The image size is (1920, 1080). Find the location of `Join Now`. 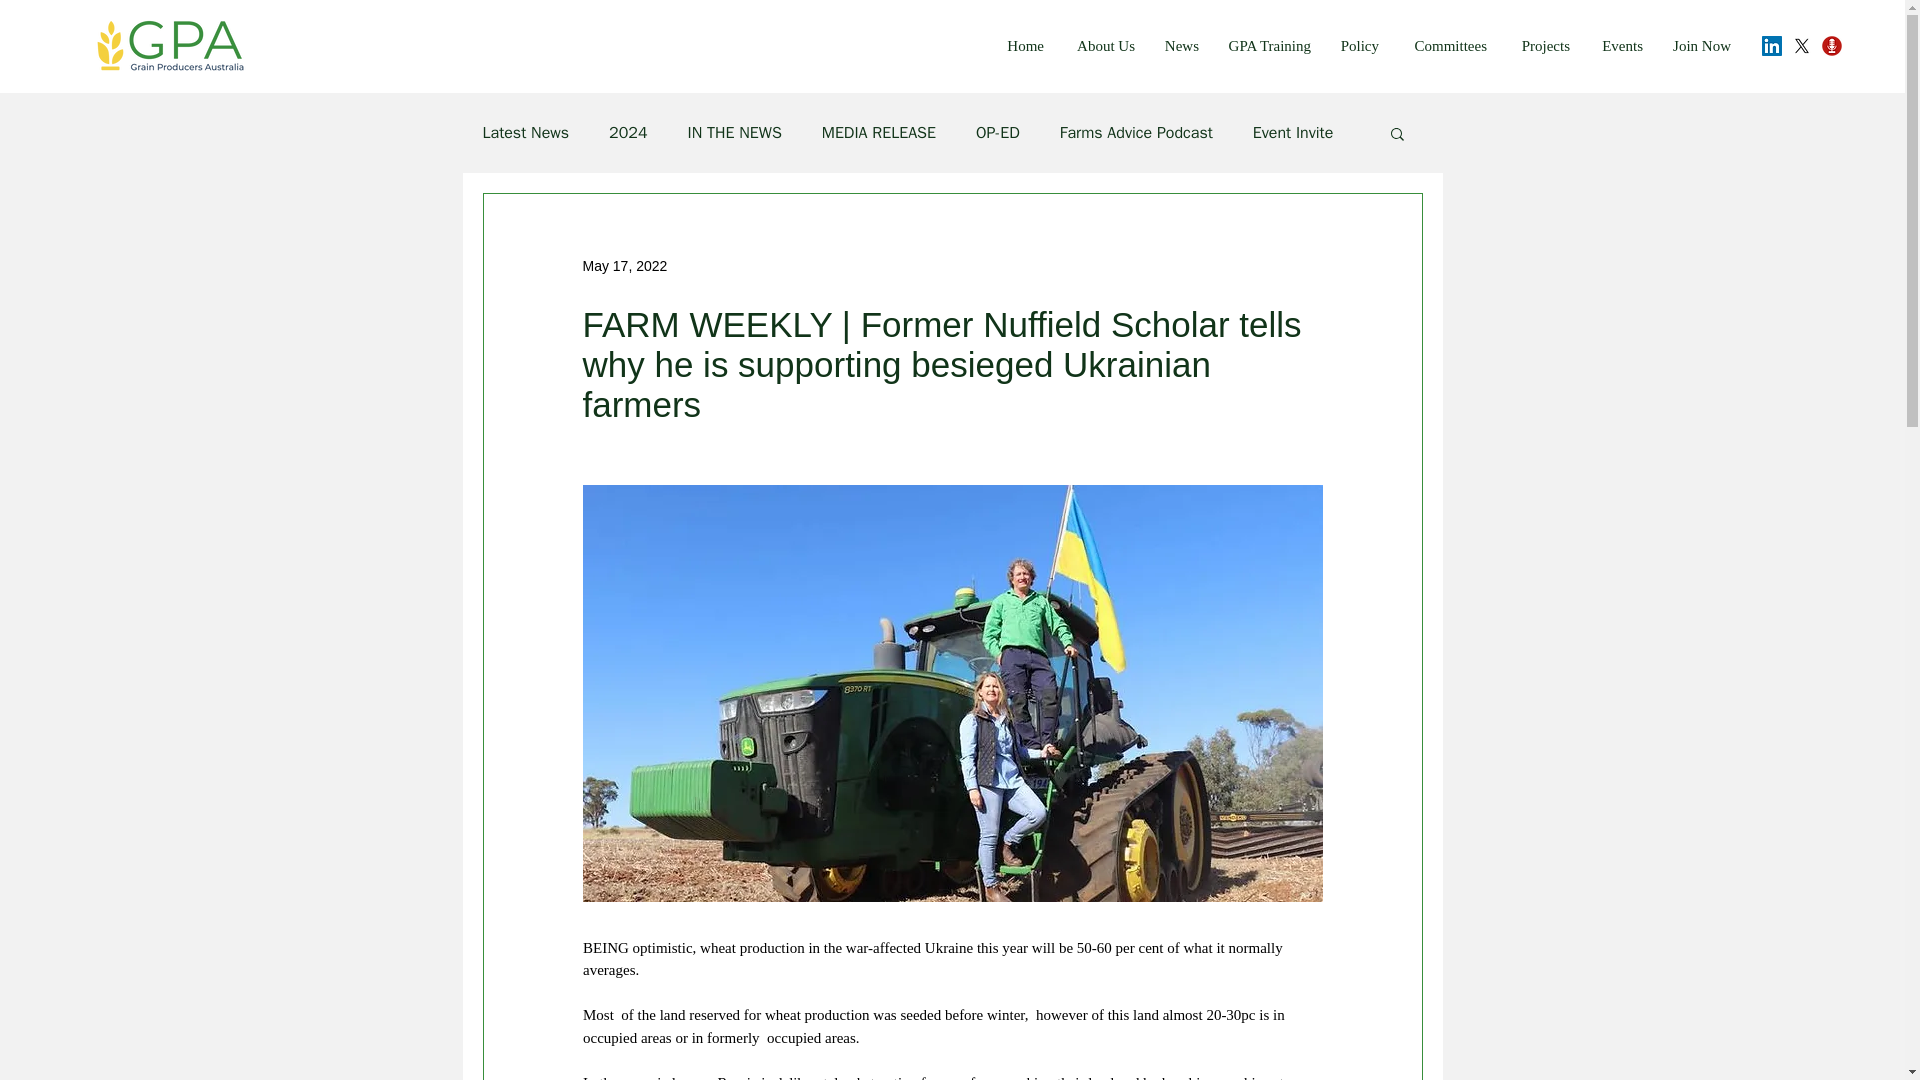

Join Now is located at coordinates (1697, 46).